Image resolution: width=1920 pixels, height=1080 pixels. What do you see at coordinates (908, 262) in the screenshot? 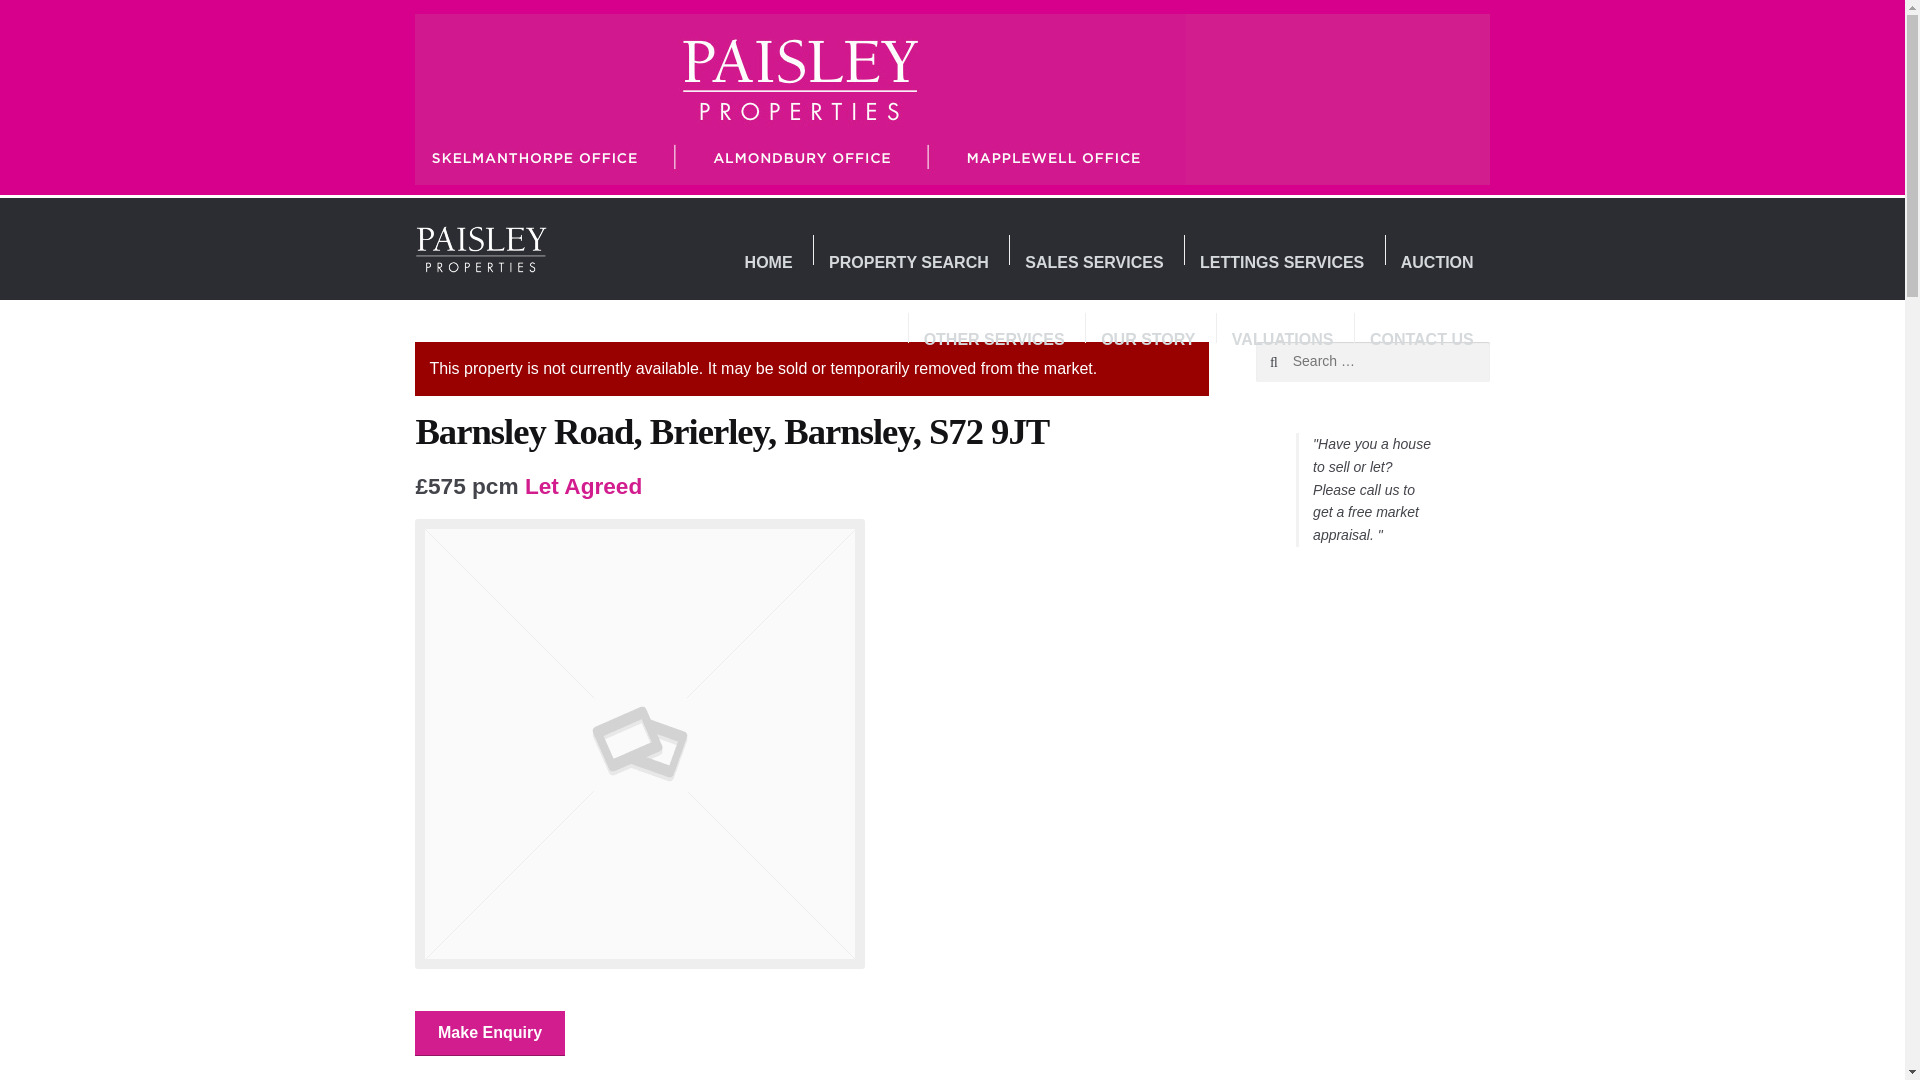
I see `PROPERTY SEARCH` at bounding box center [908, 262].